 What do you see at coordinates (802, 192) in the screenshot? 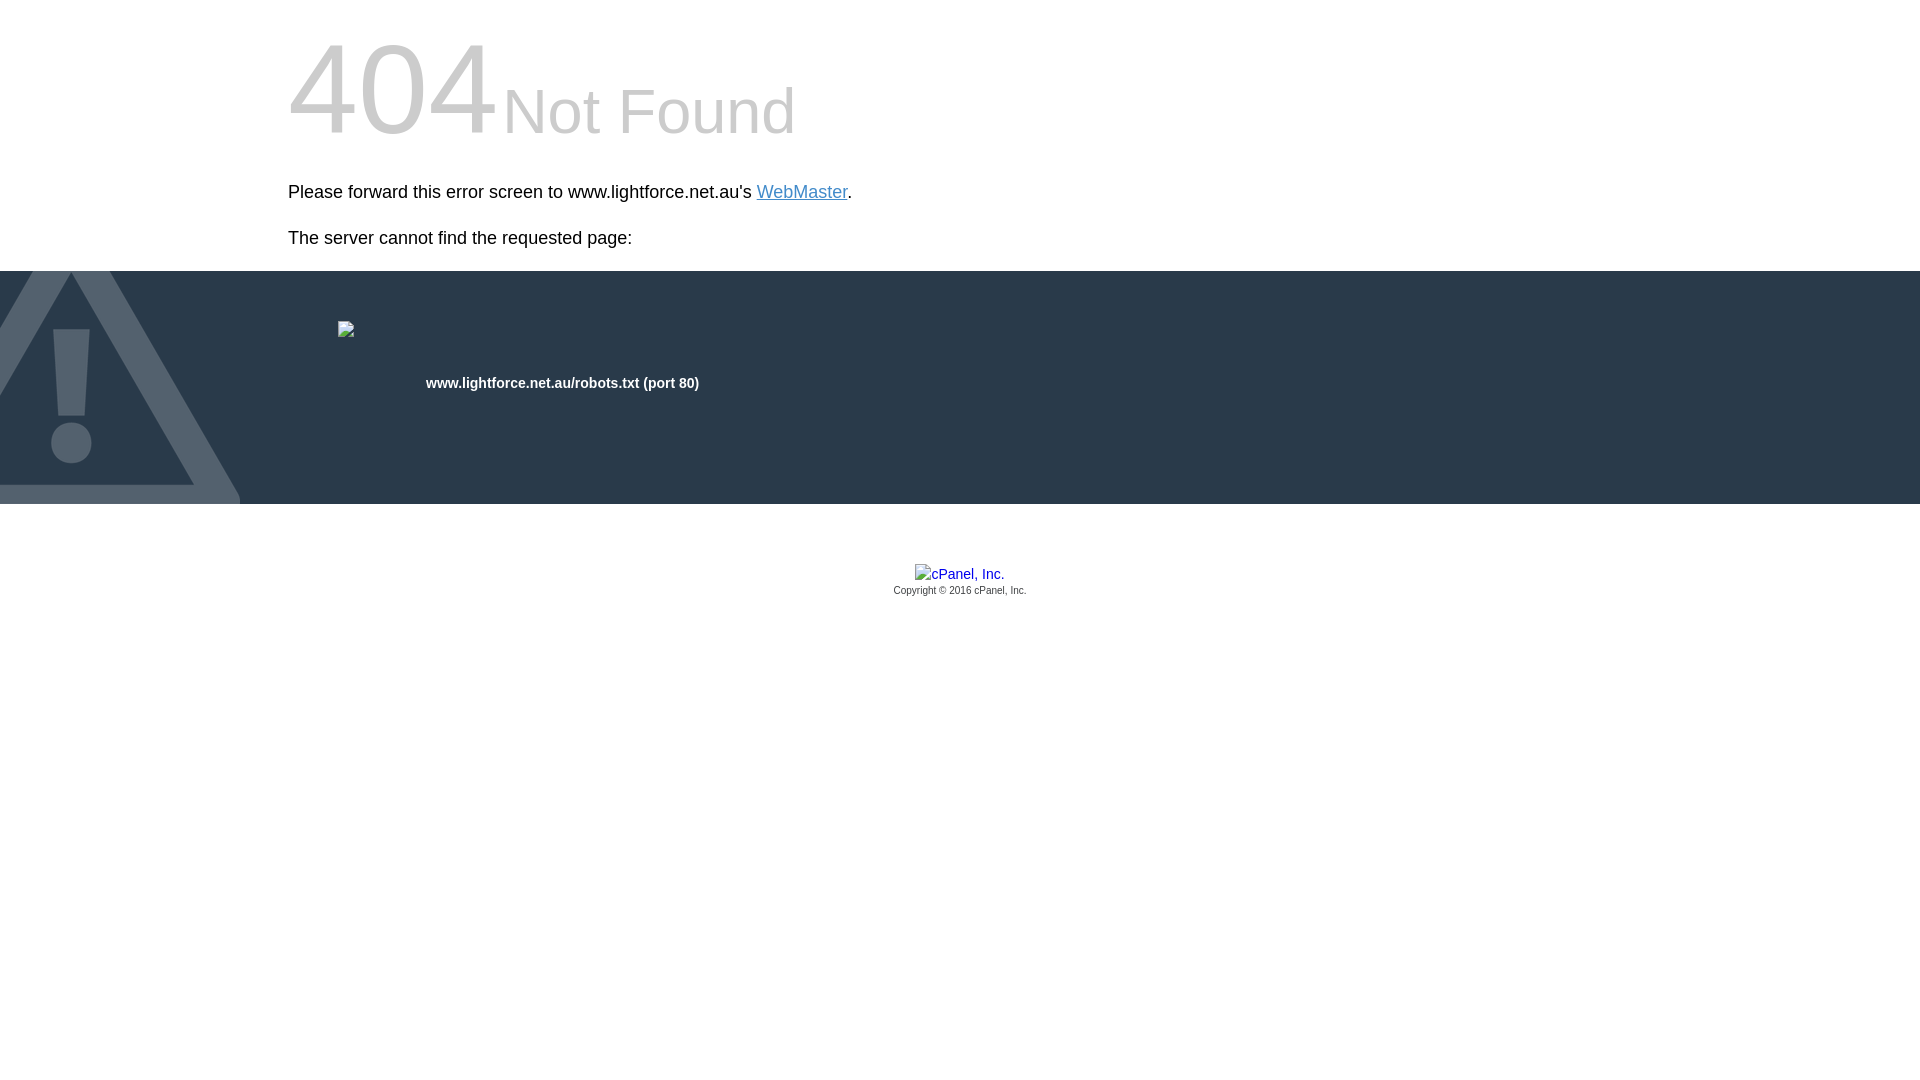
I see `WebMaster` at bounding box center [802, 192].